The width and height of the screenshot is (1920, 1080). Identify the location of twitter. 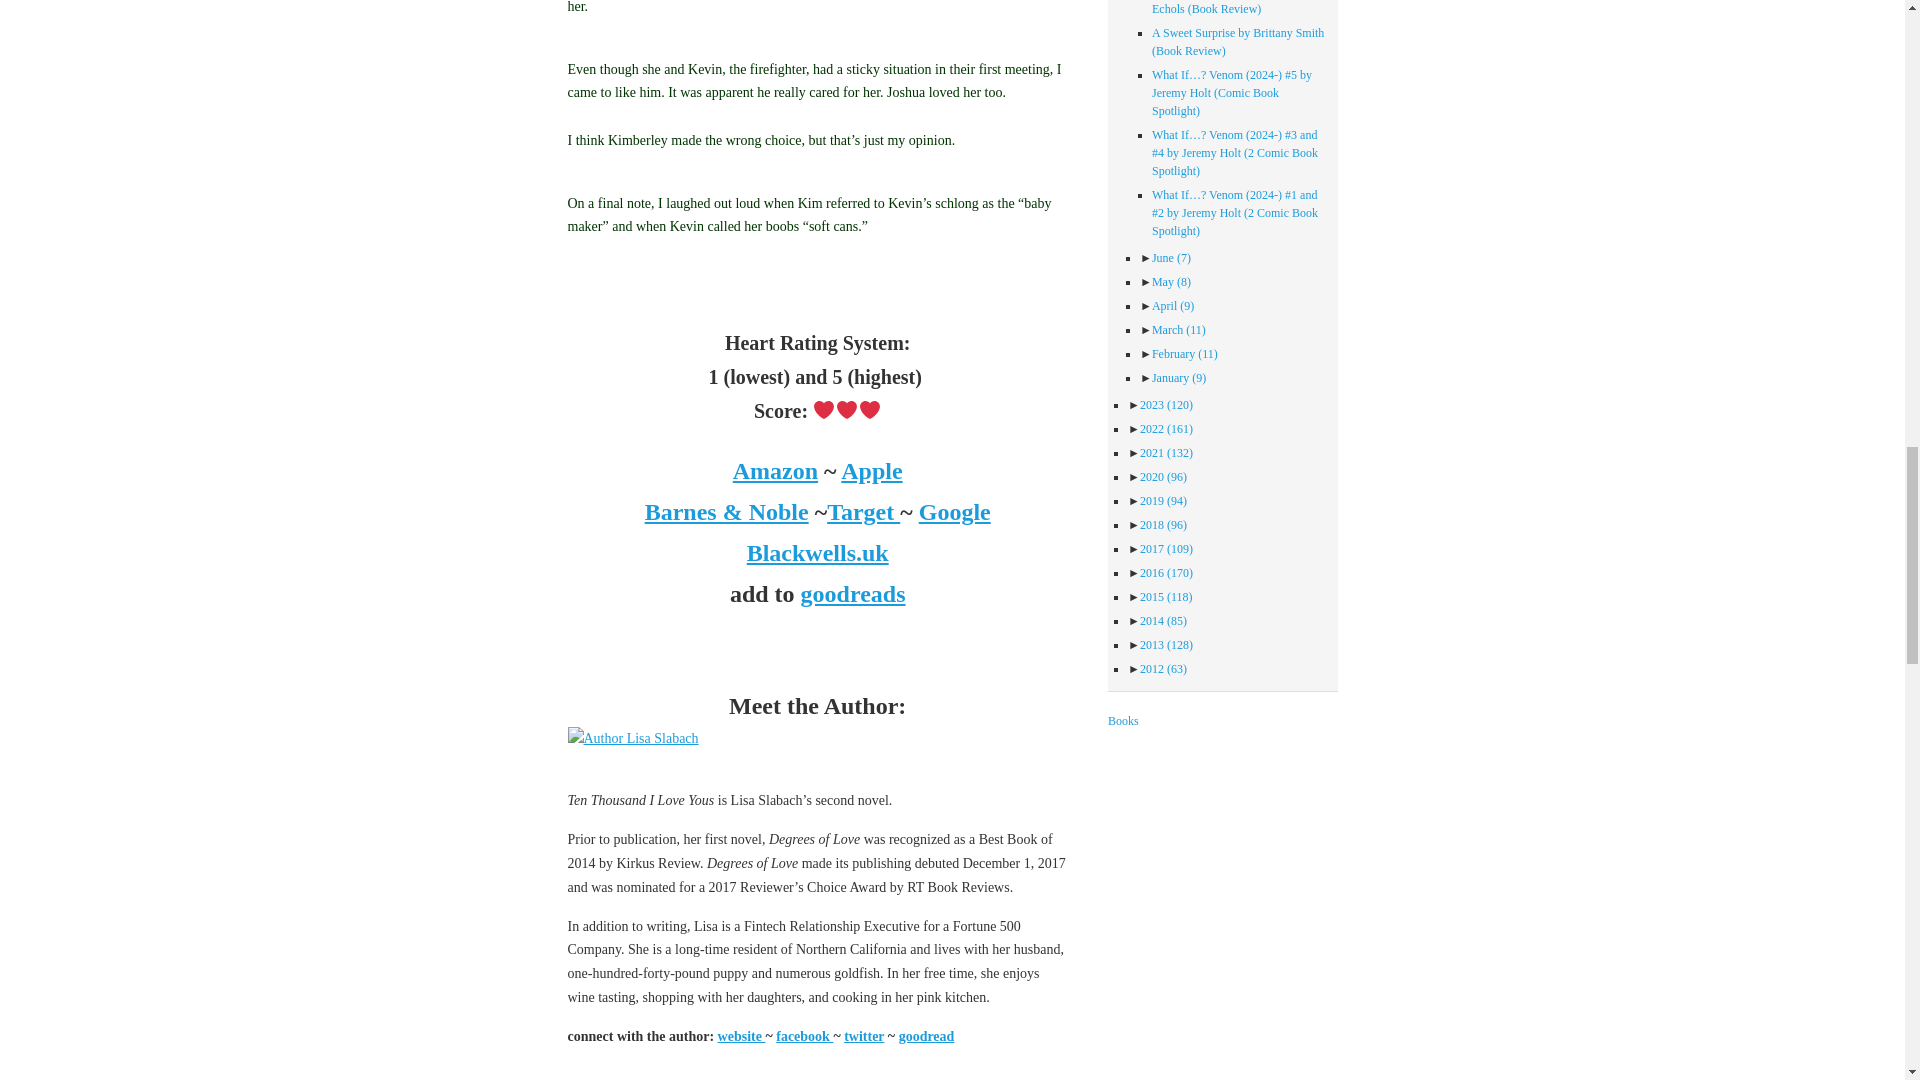
(864, 1036).